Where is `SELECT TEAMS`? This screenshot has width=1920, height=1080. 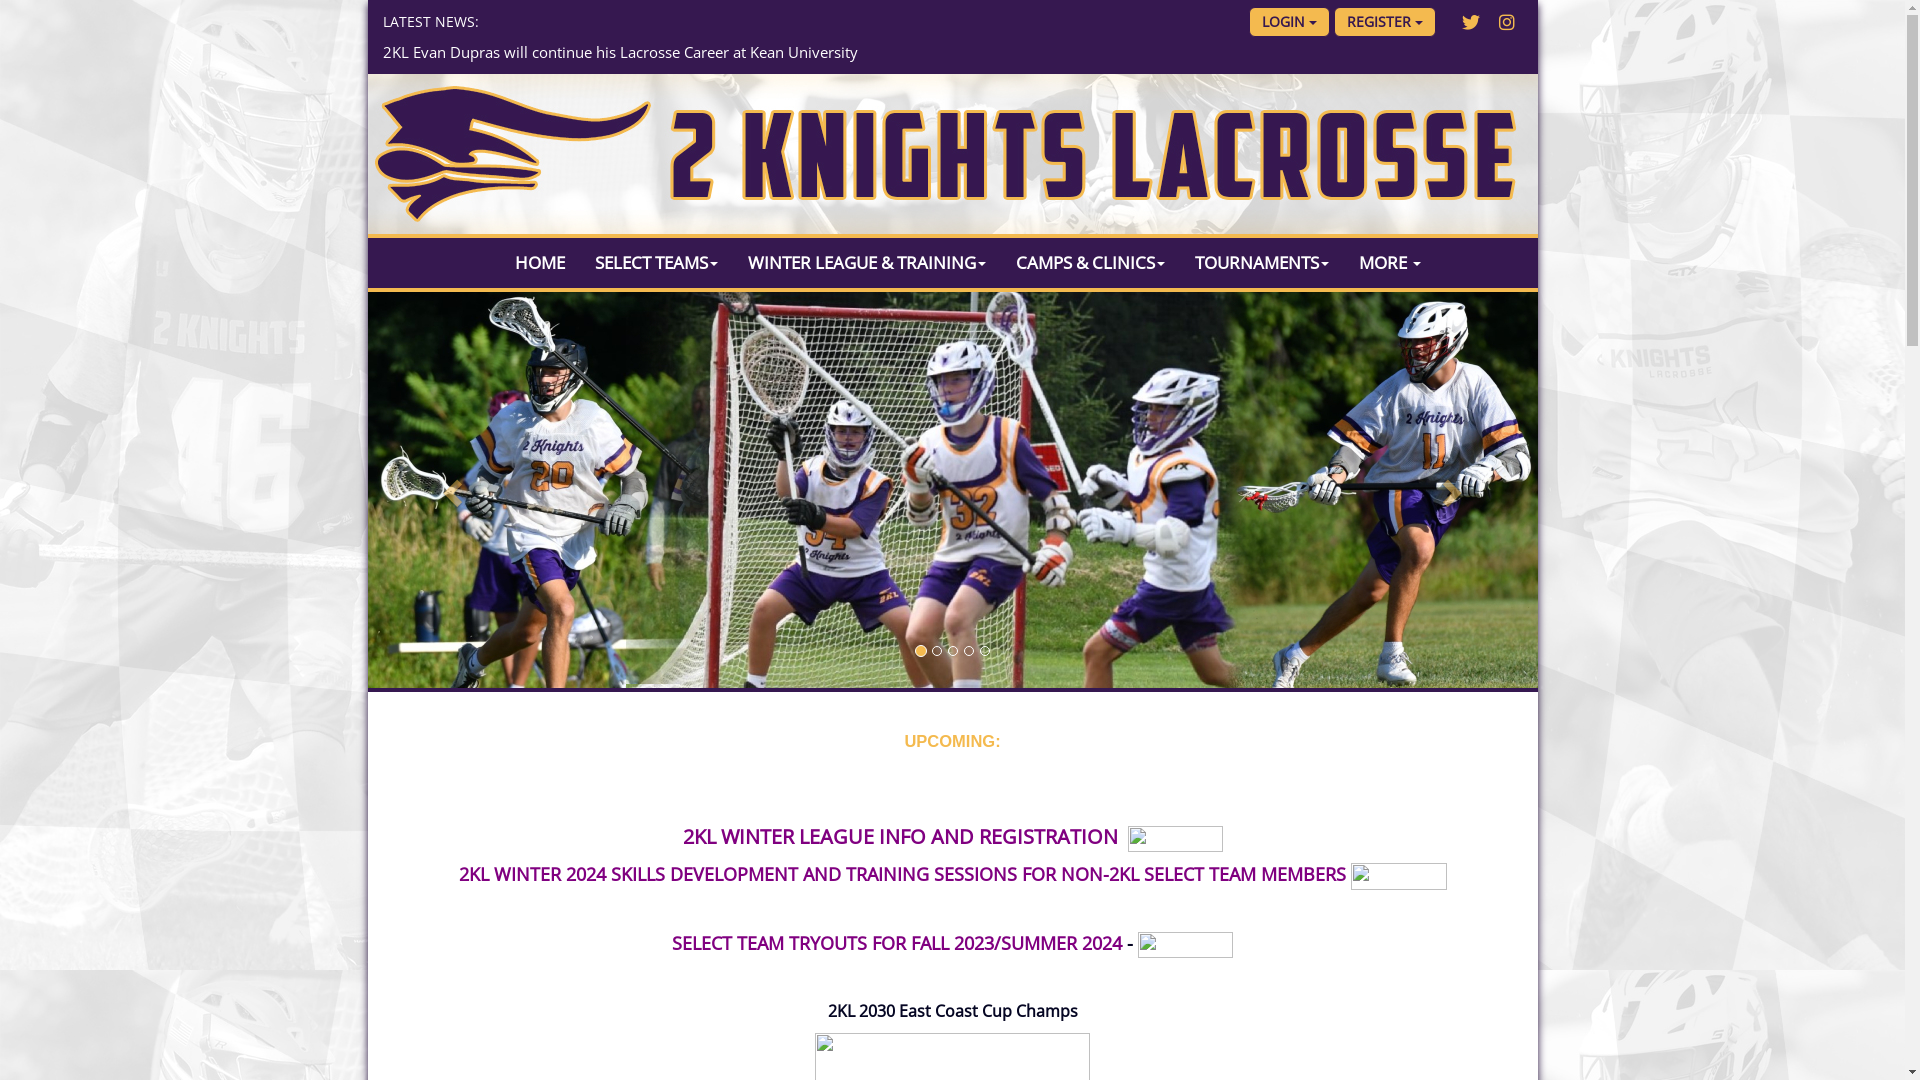 SELECT TEAMS is located at coordinates (656, 263).